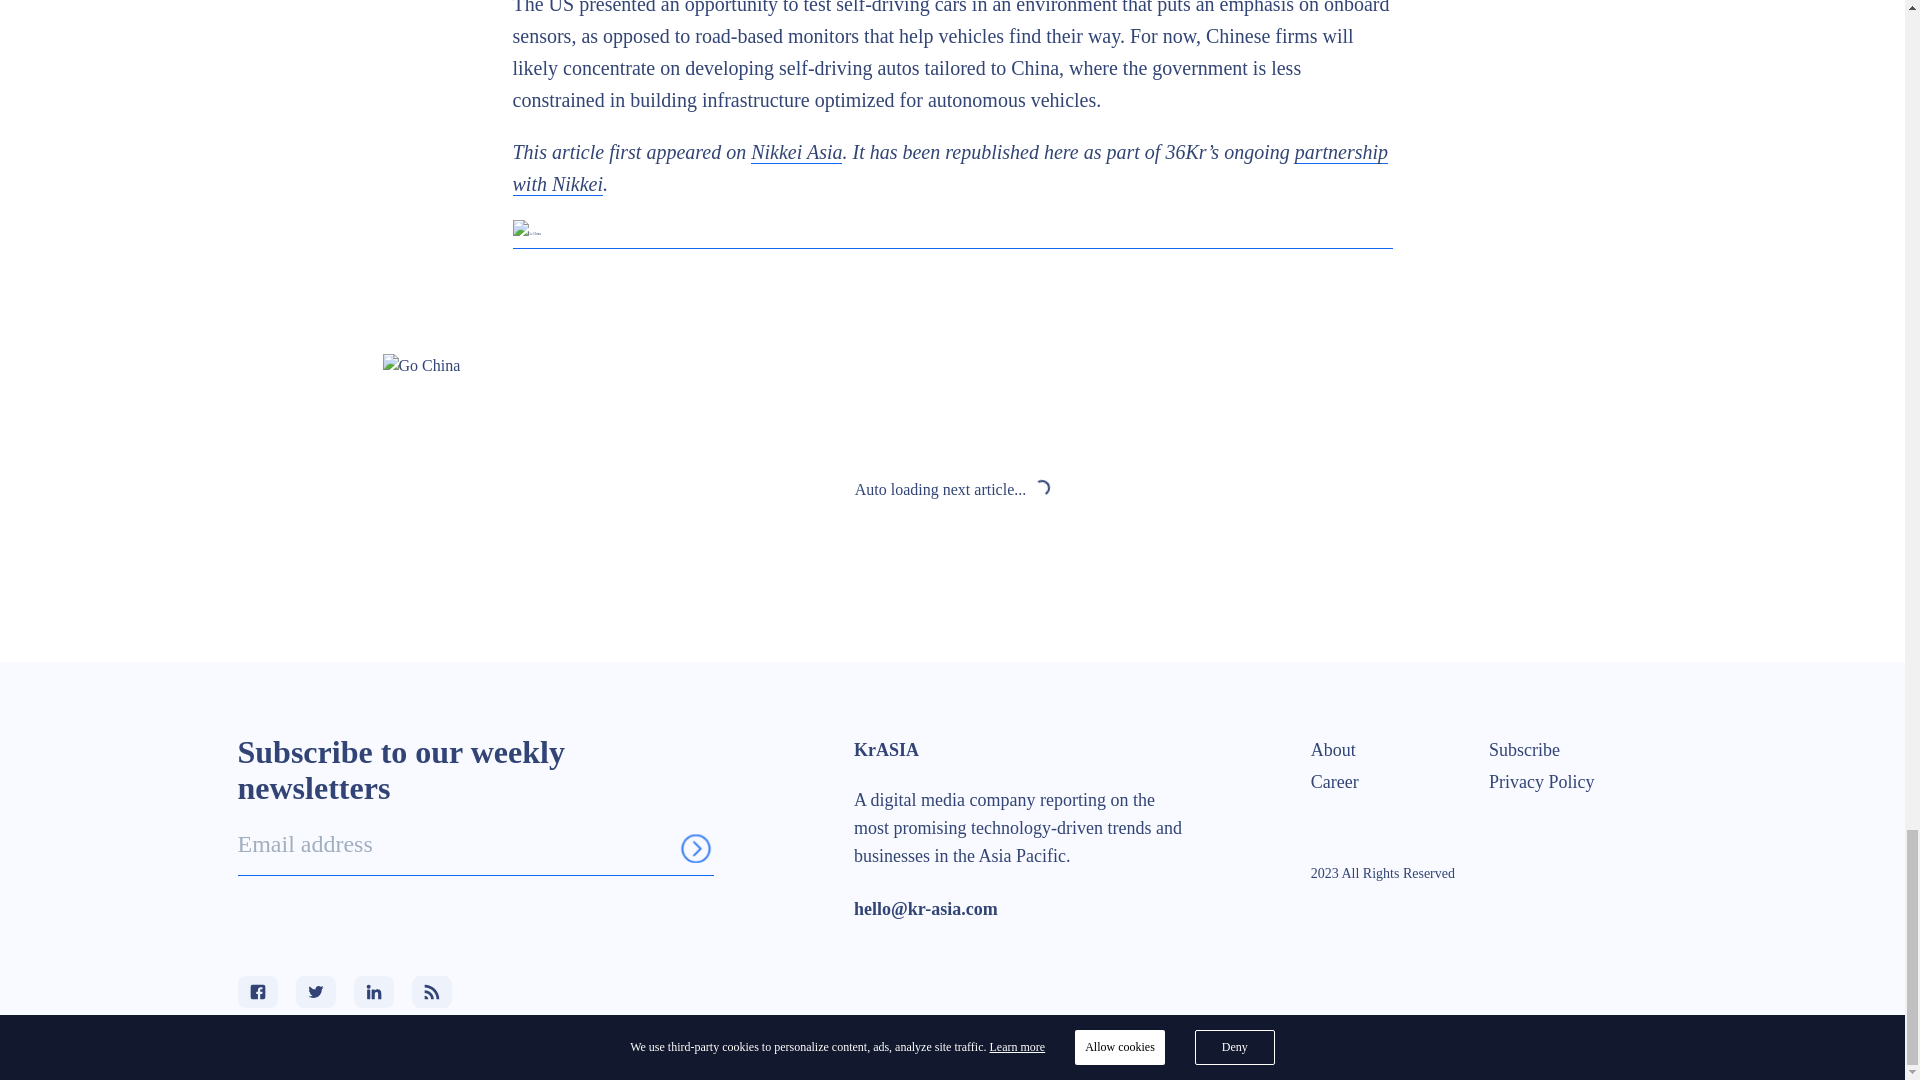 Image resolution: width=1920 pixels, height=1080 pixels. What do you see at coordinates (952, 366) in the screenshot?
I see `Go China` at bounding box center [952, 366].